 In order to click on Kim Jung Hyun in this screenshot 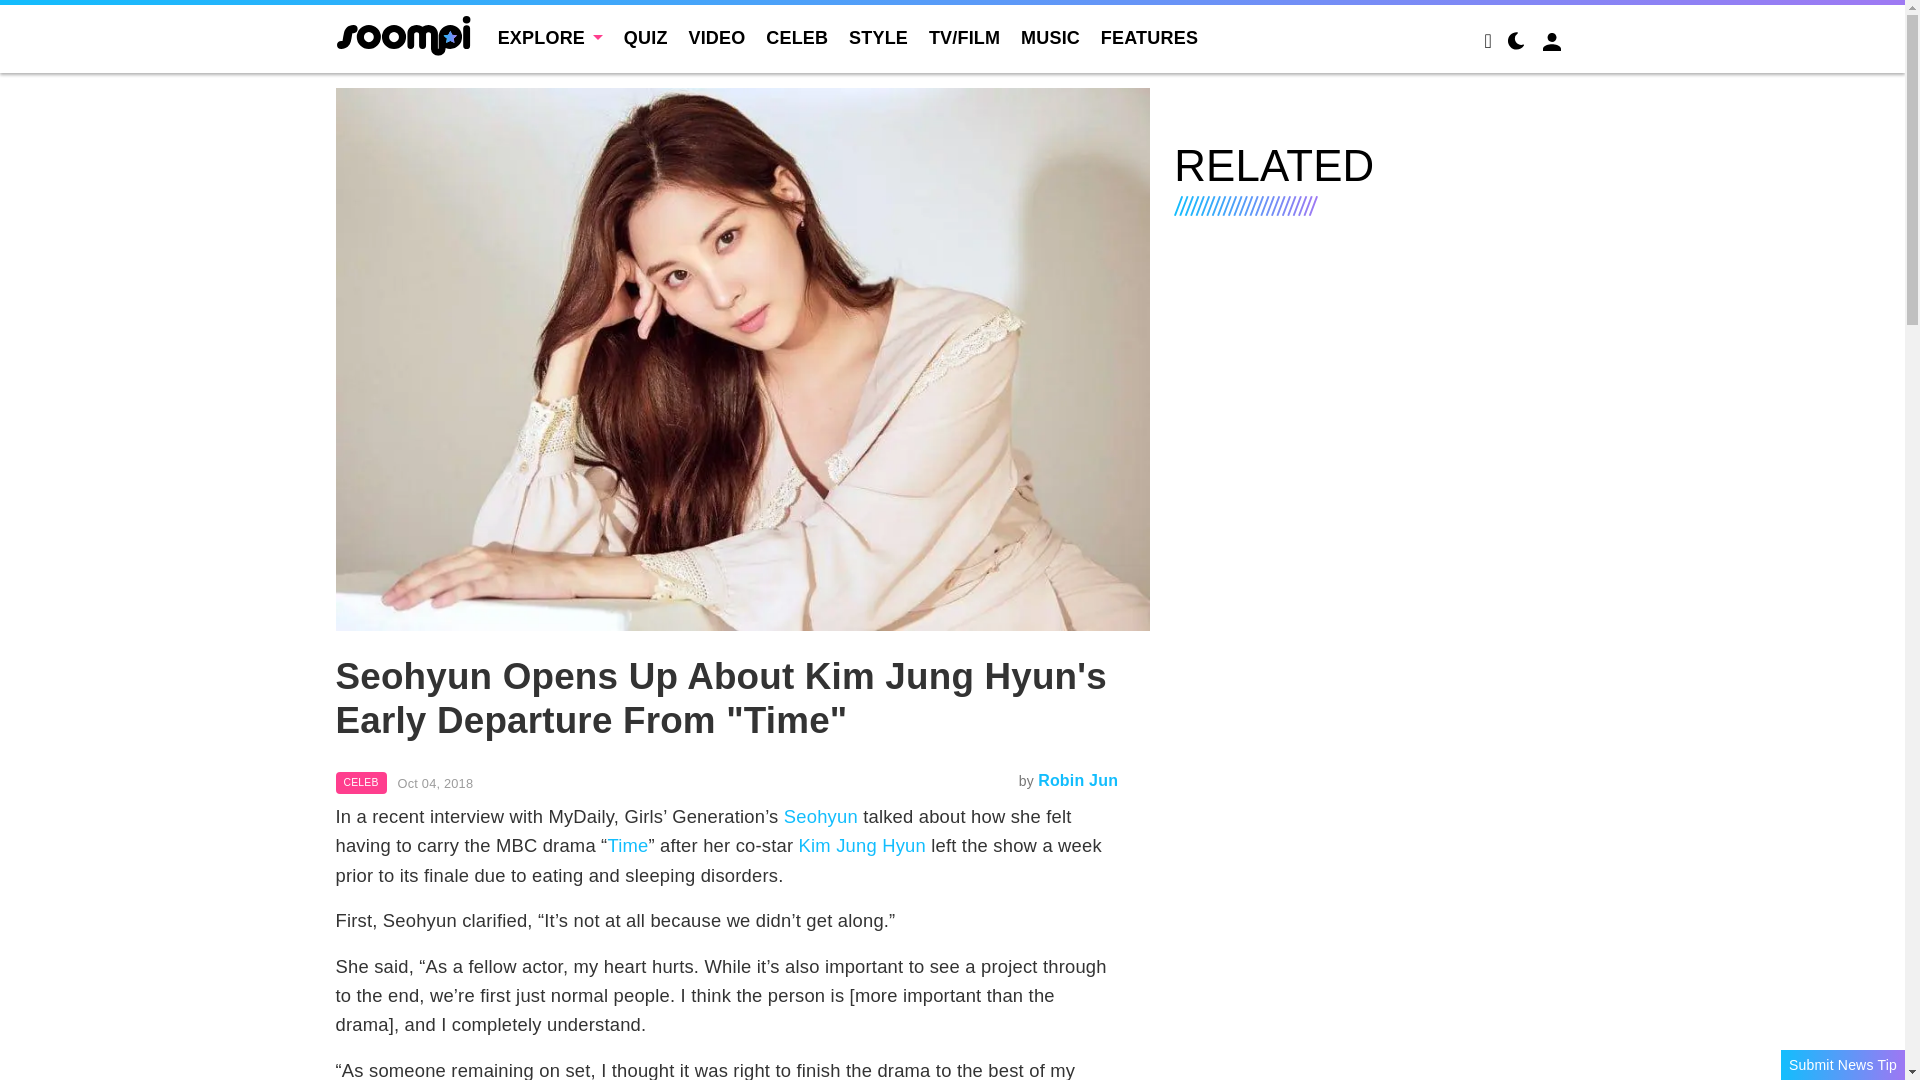, I will do `click(862, 845)`.